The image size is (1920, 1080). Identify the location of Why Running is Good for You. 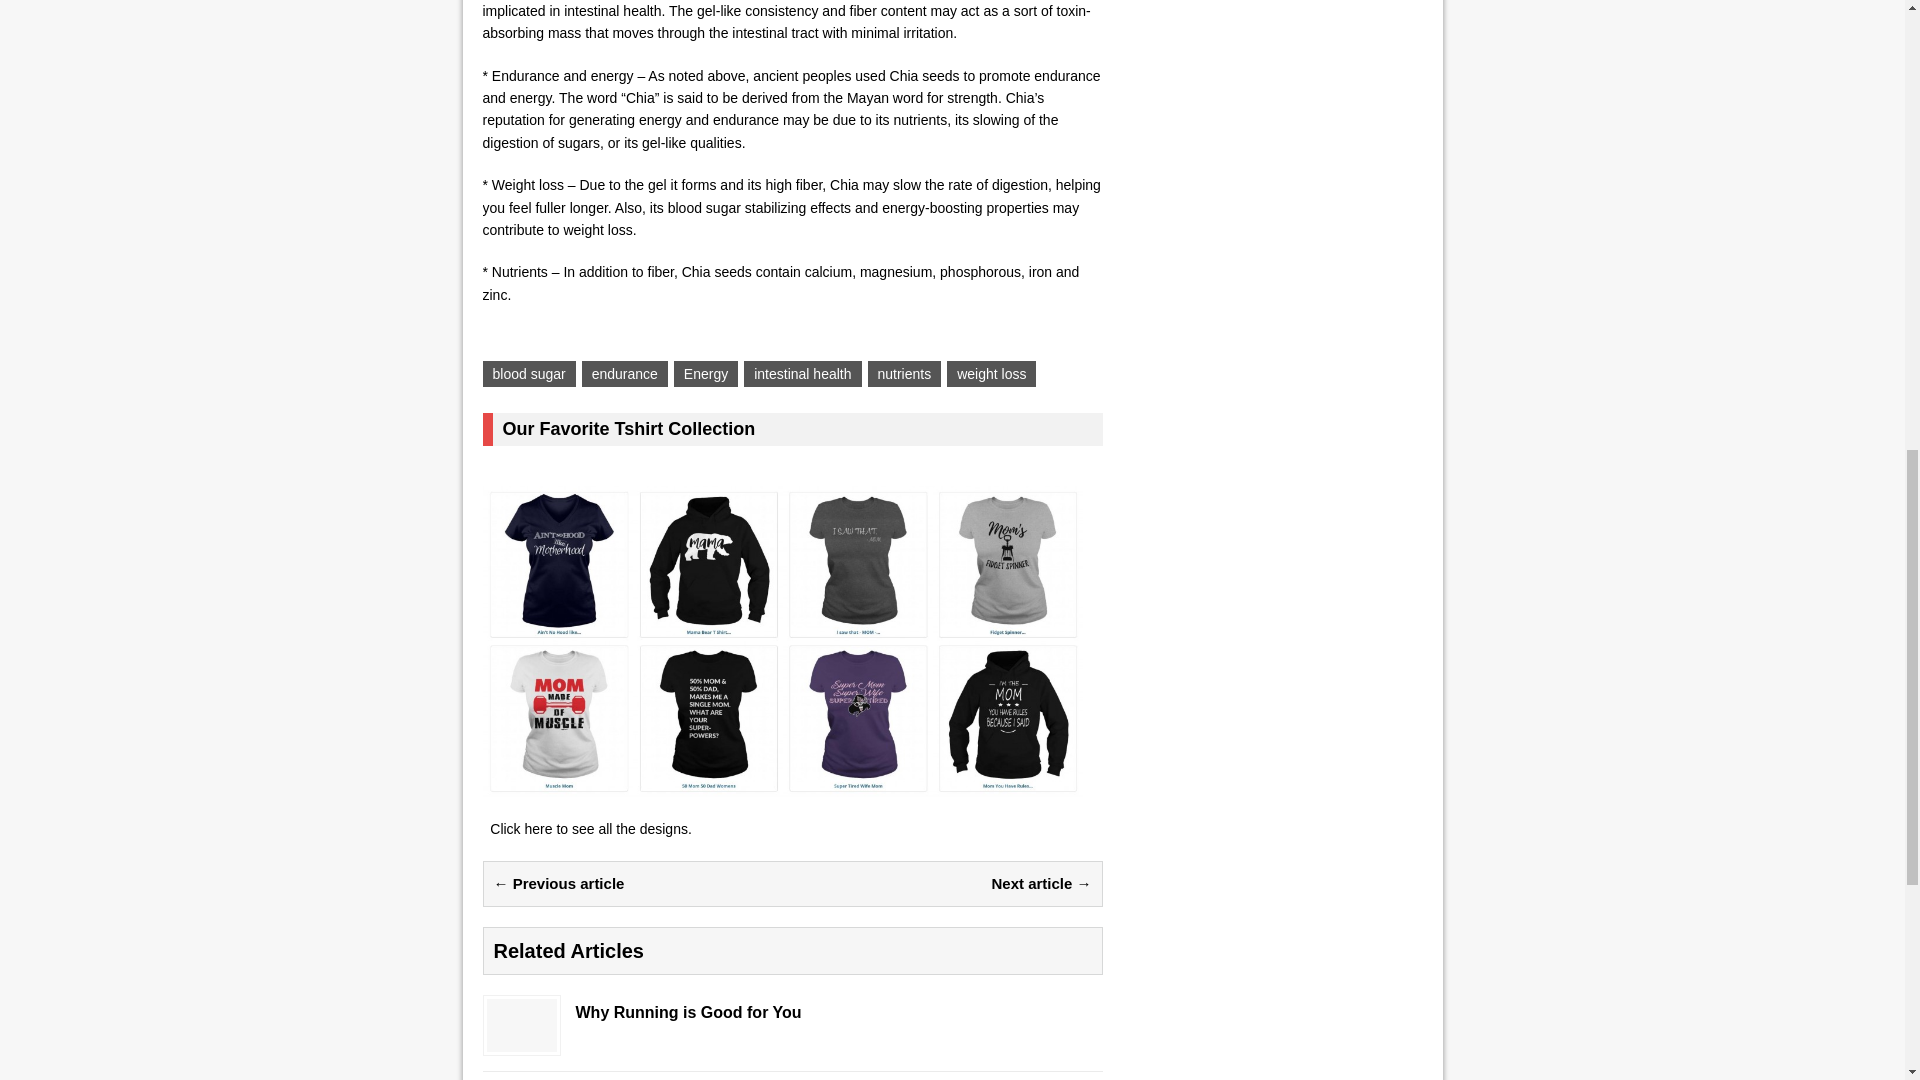
(520, 1040).